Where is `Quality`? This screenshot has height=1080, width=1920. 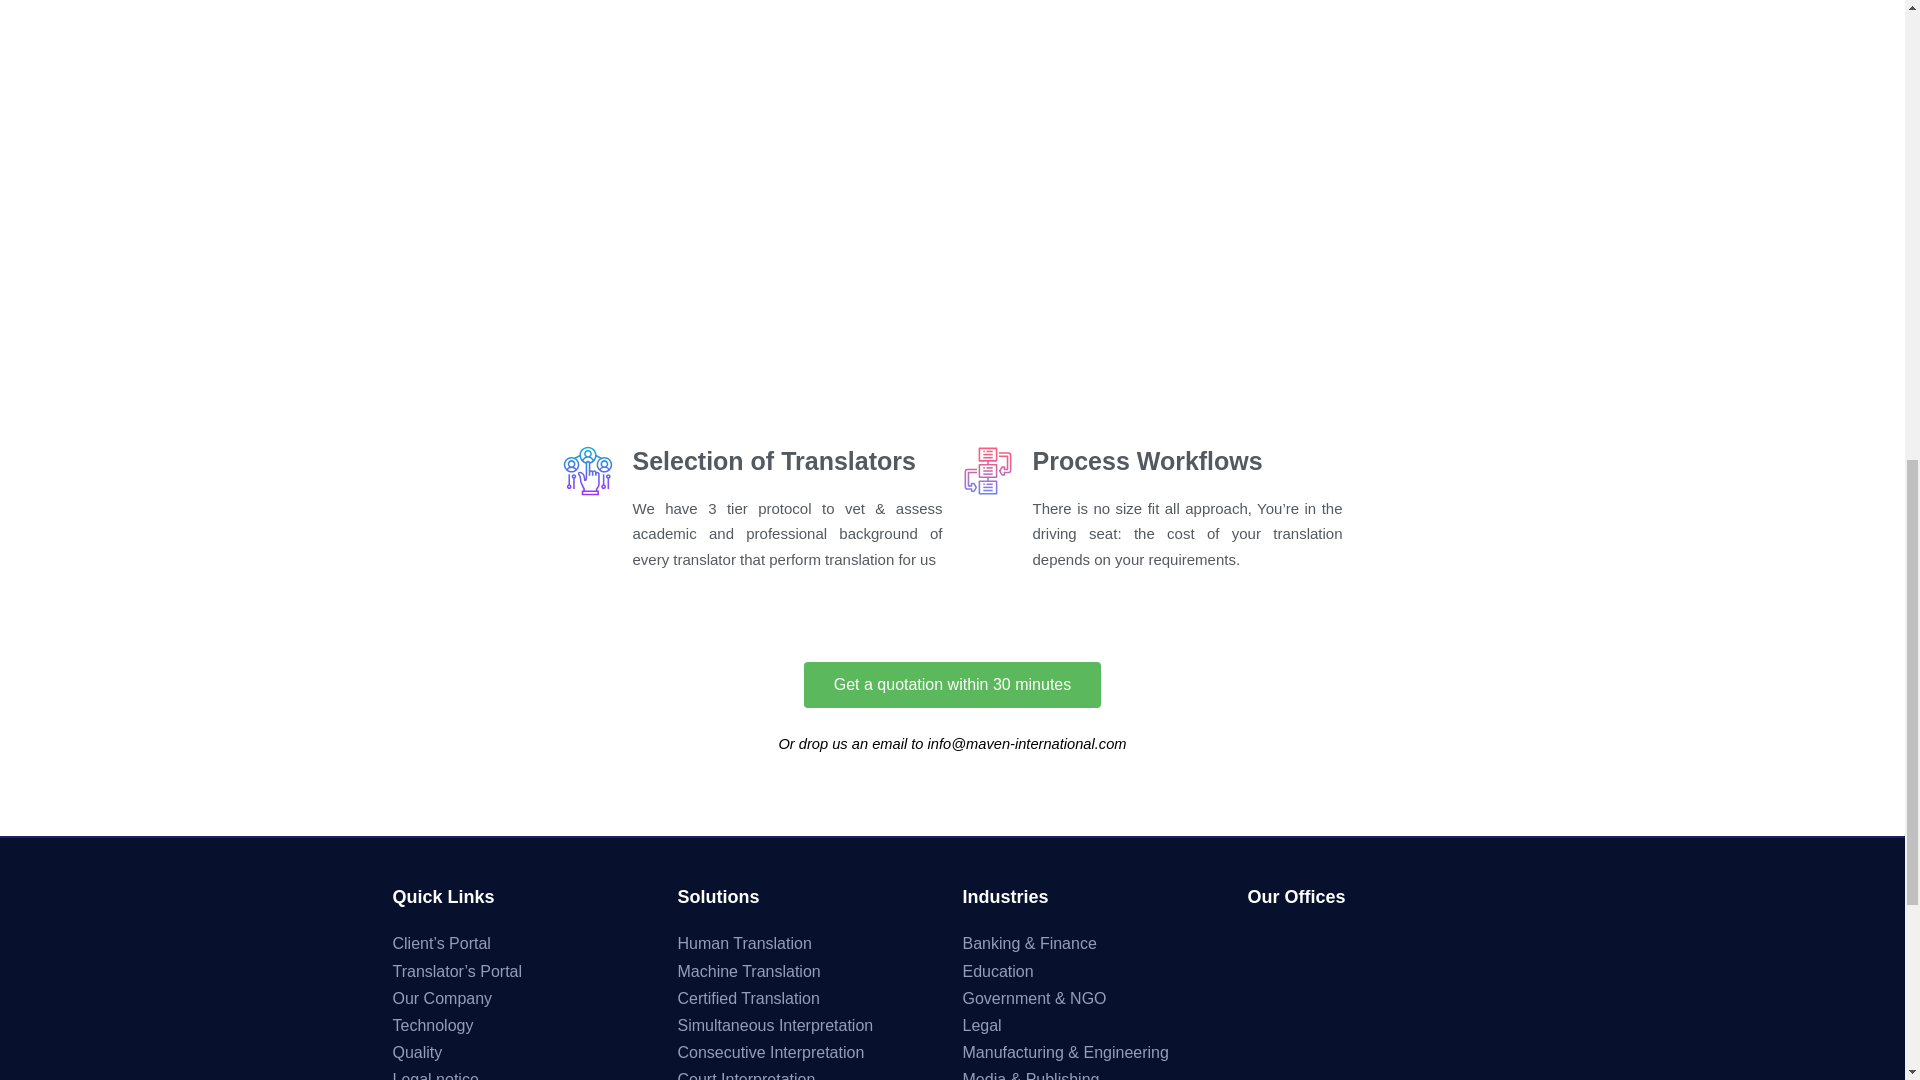 Quality is located at coordinates (416, 1052).